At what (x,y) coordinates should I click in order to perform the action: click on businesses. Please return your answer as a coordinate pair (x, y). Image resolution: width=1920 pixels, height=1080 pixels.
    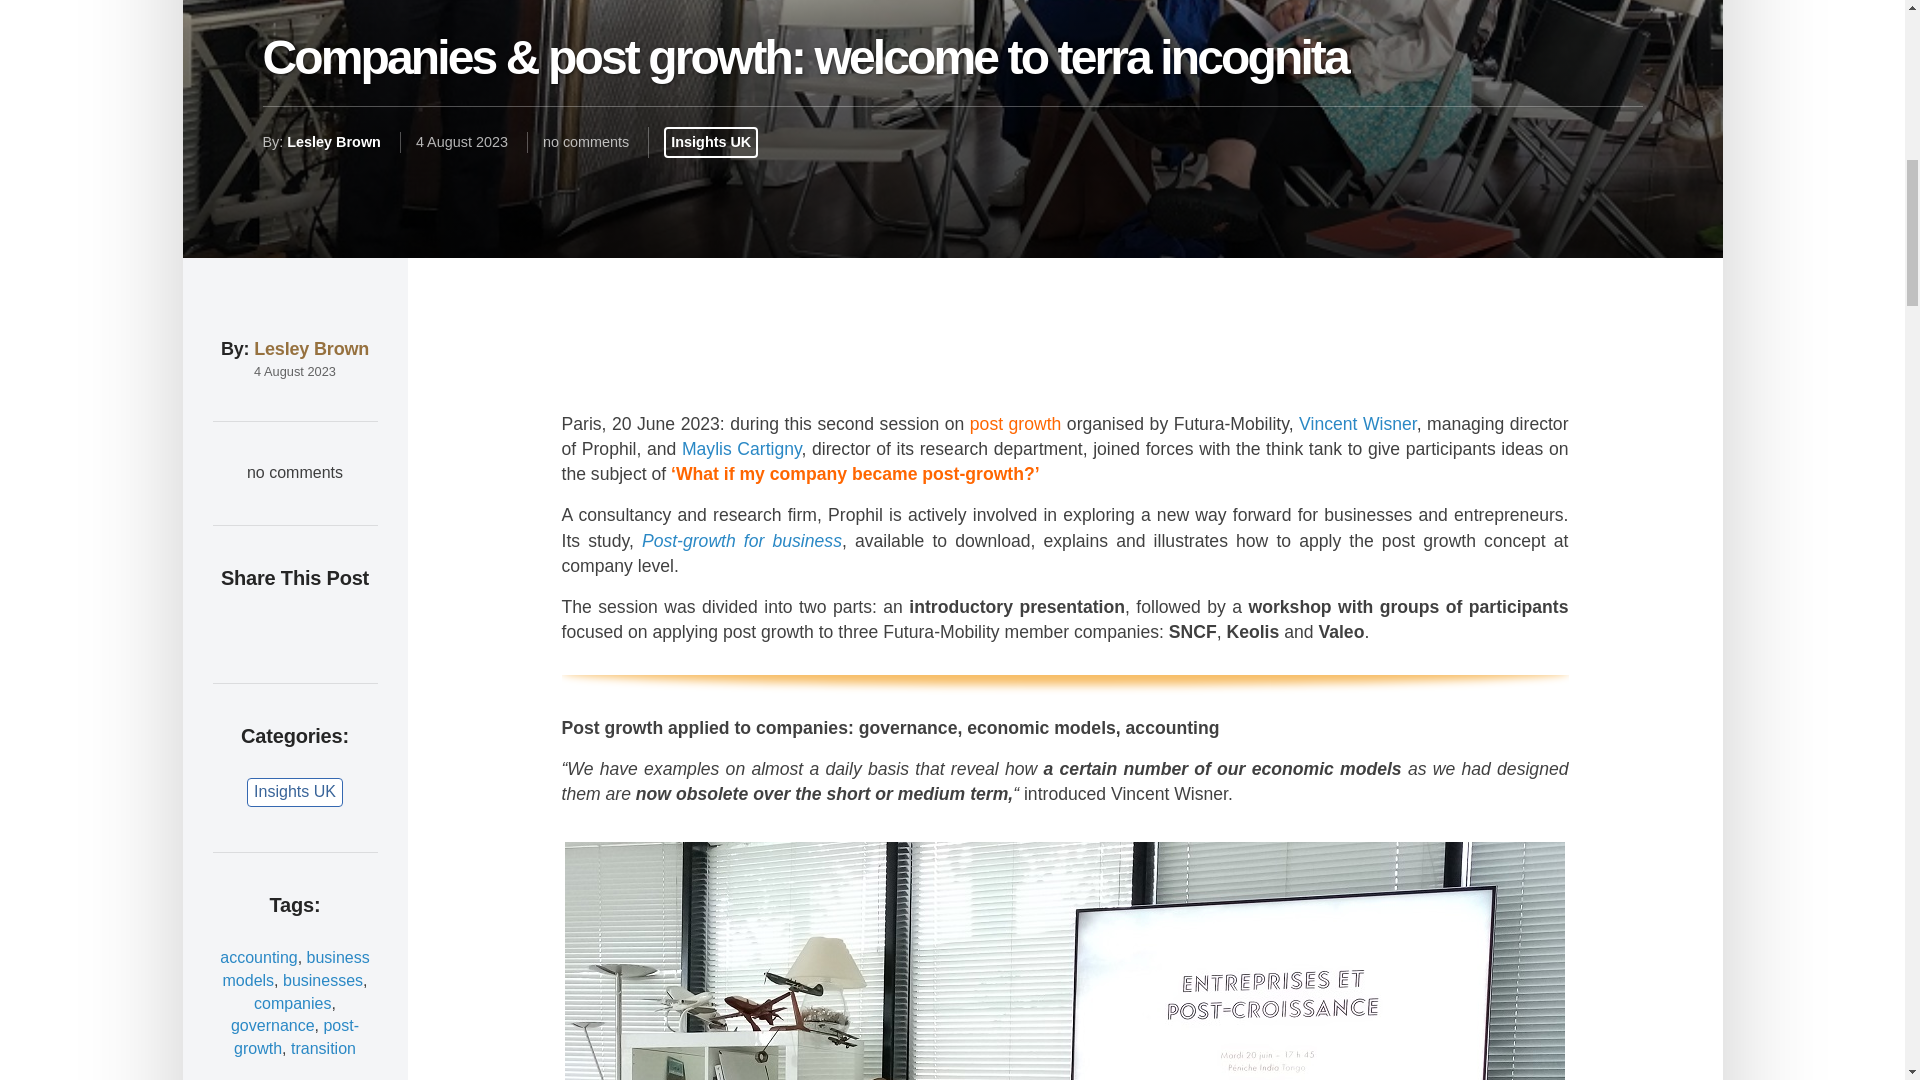
    Looking at the image, I should click on (322, 980).